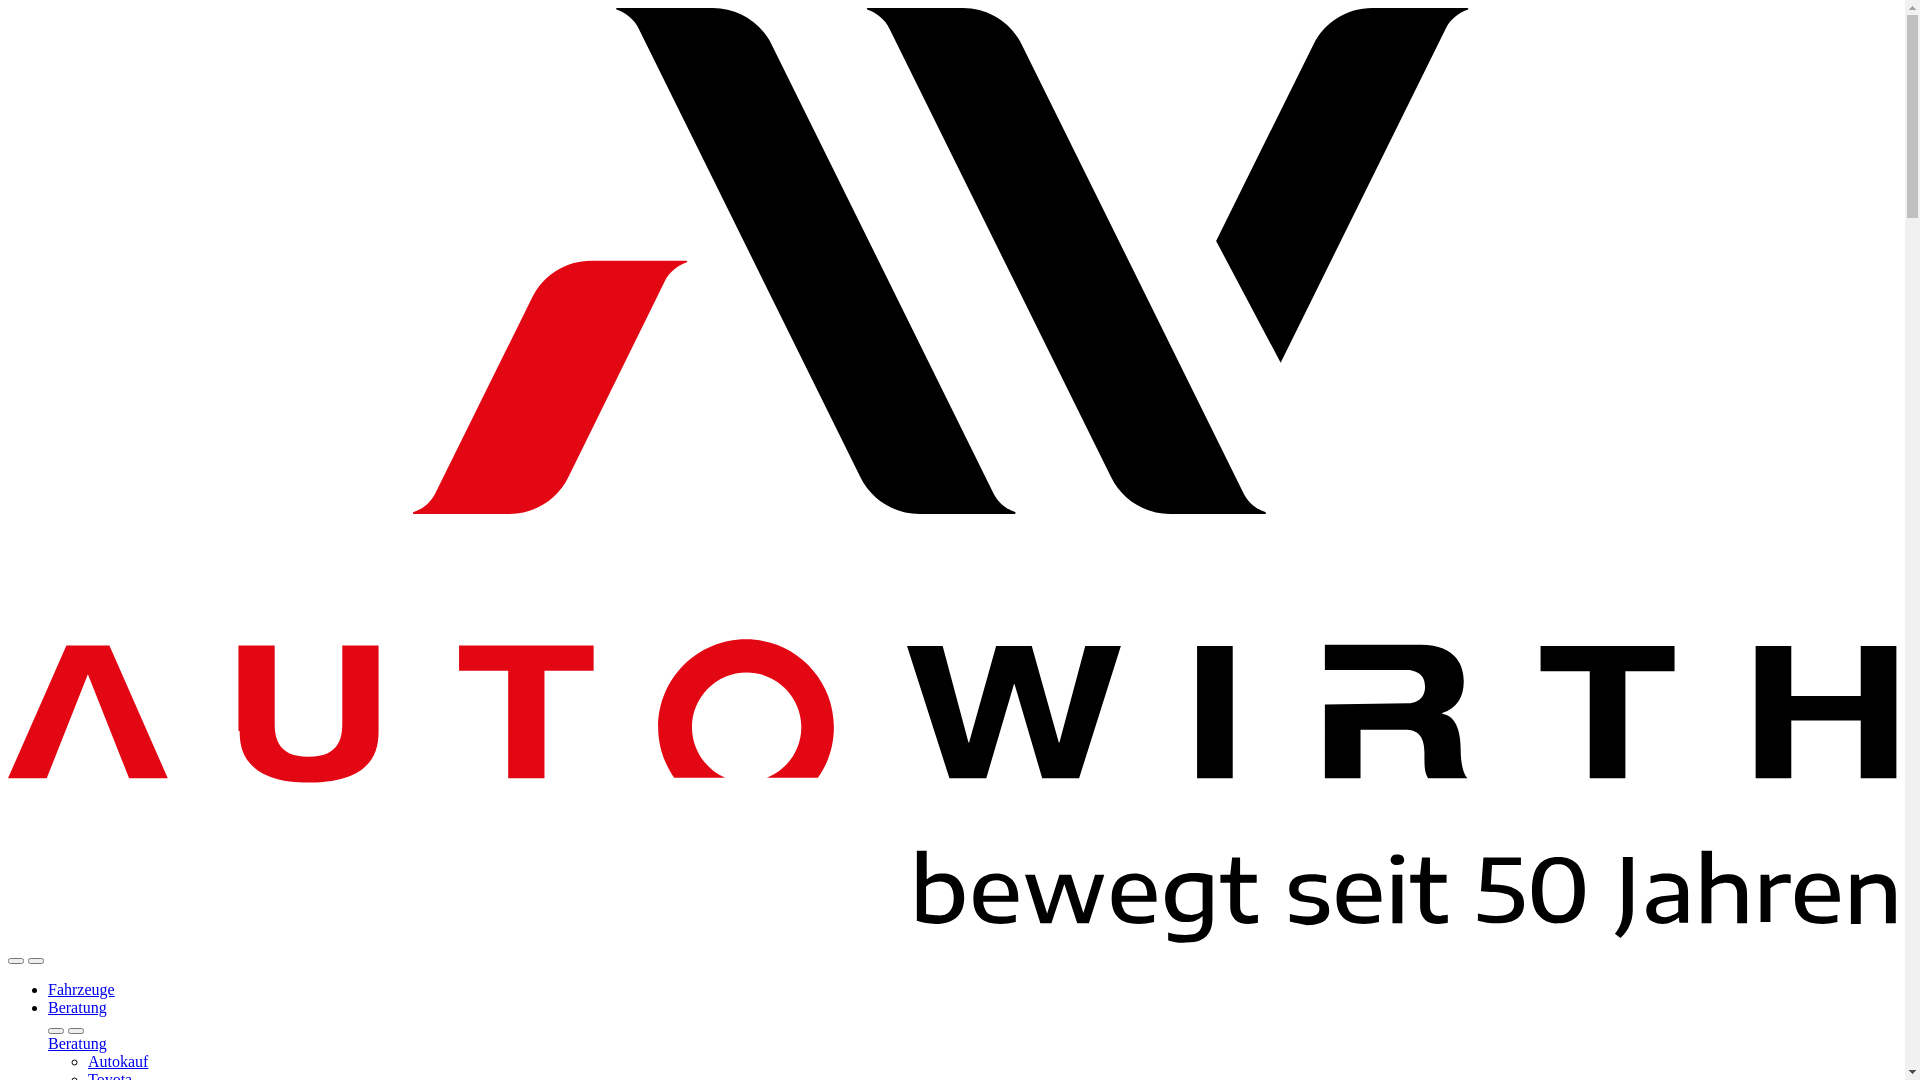 This screenshot has width=1920, height=1080. What do you see at coordinates (118, 1062) in the screenshot?
I see `Autokauf` at bounding box center [118, 1062].